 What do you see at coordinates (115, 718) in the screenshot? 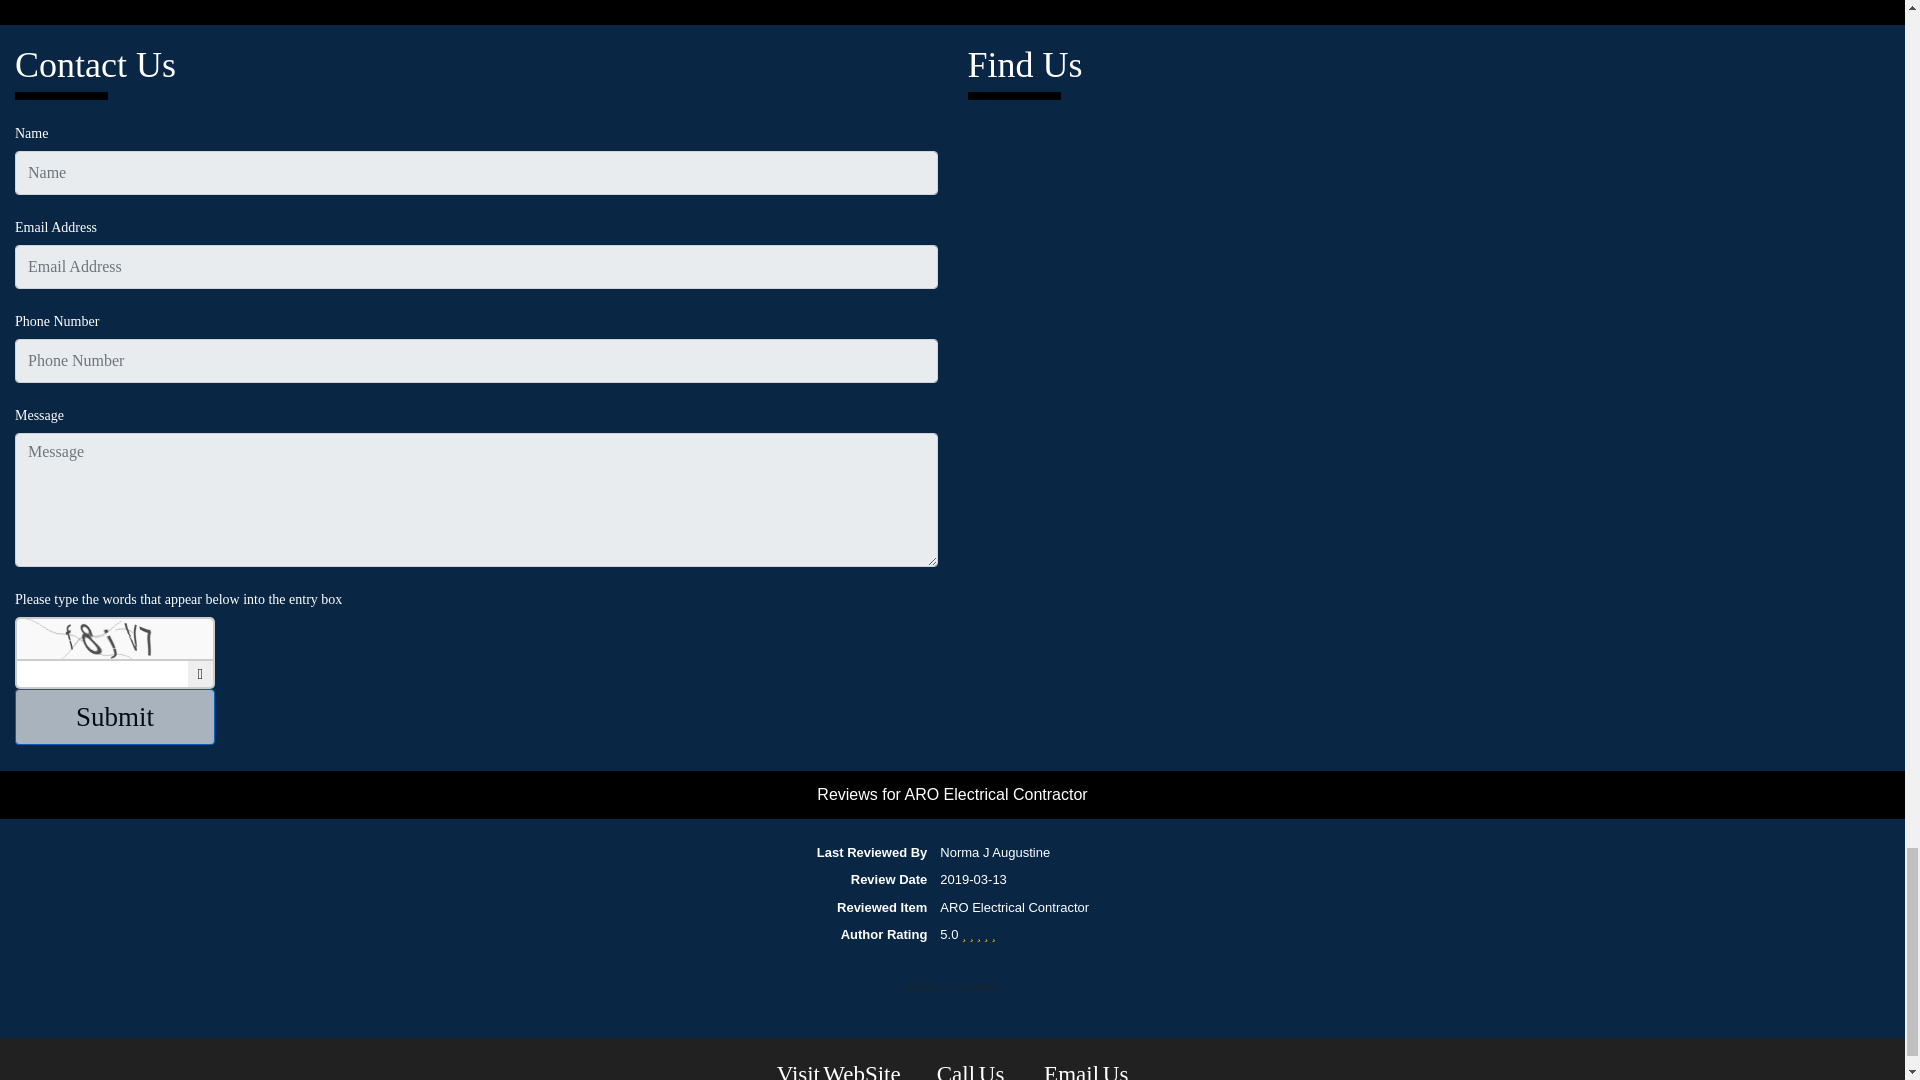
I see `Submit` at bounding box center [115, 718].